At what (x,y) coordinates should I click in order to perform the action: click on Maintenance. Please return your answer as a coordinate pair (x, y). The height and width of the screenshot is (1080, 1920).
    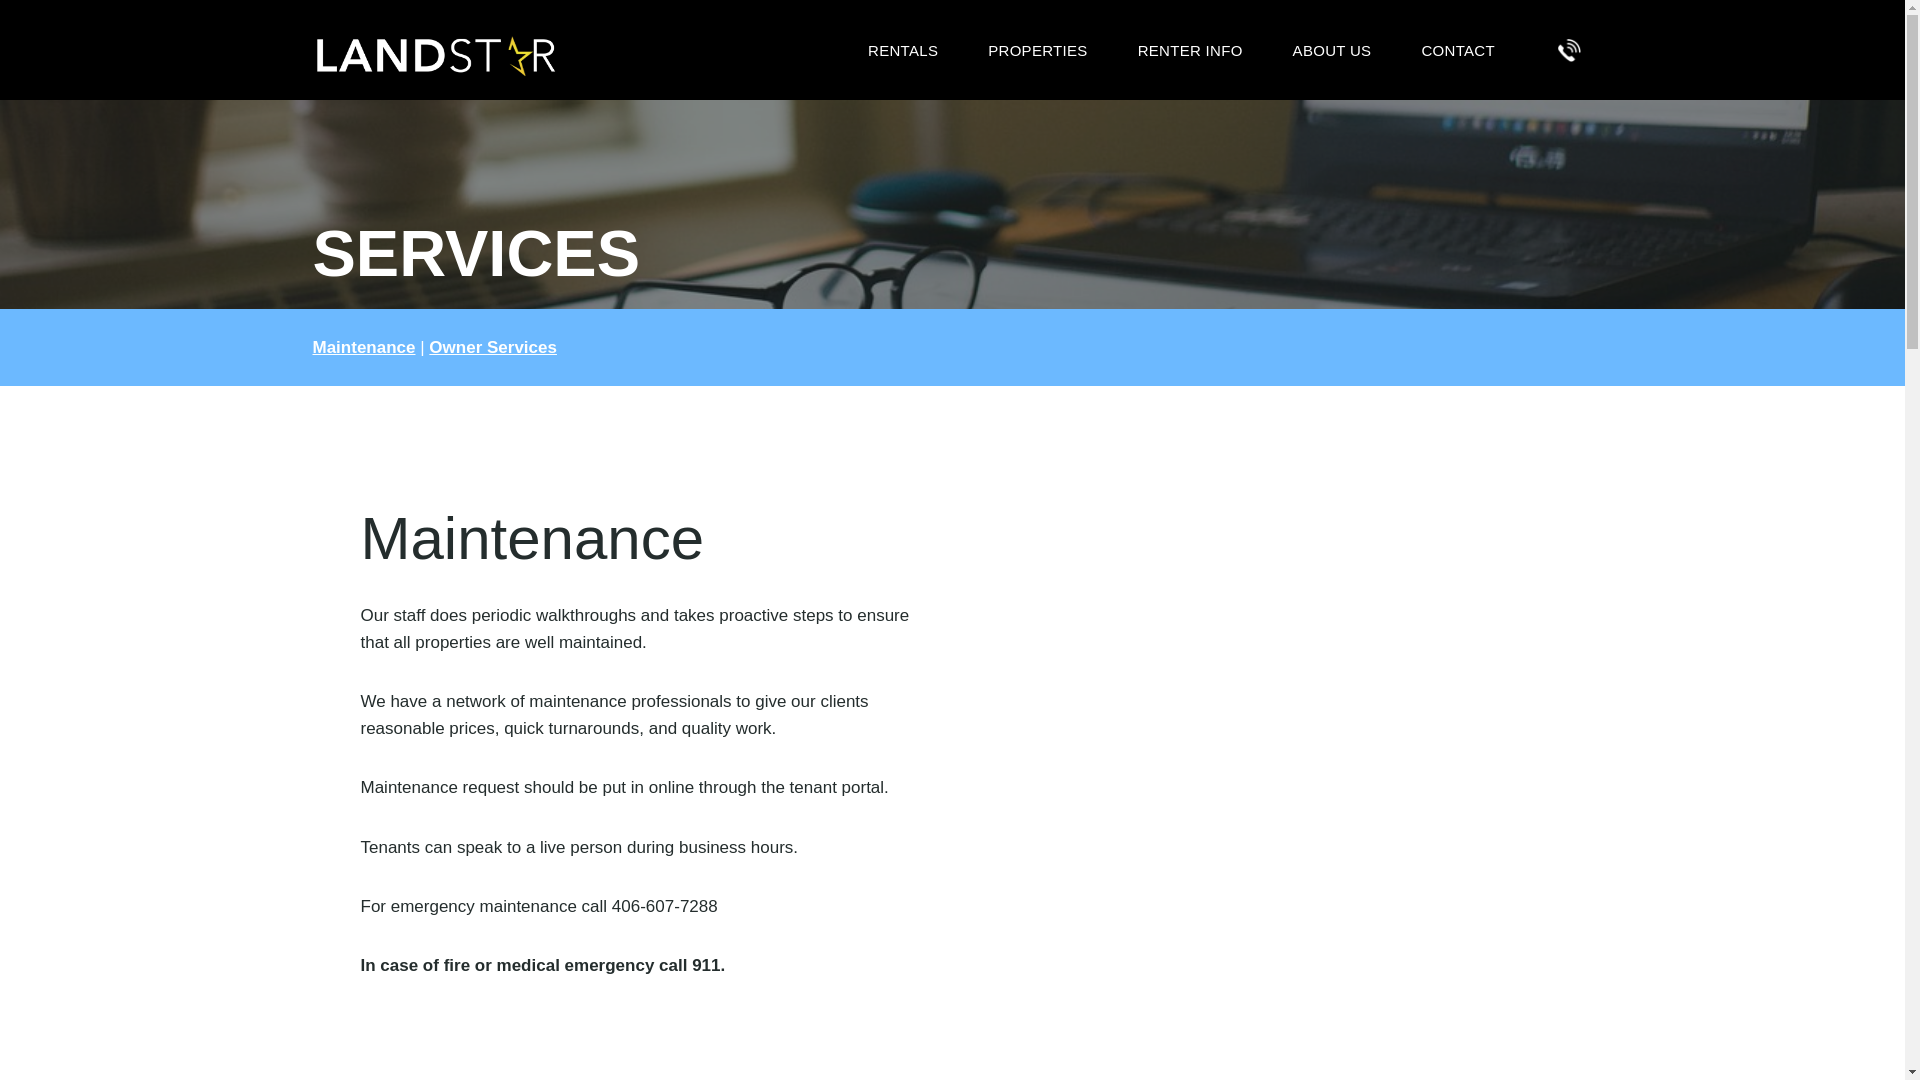
    Looking at the image, I should click on (362, 348).